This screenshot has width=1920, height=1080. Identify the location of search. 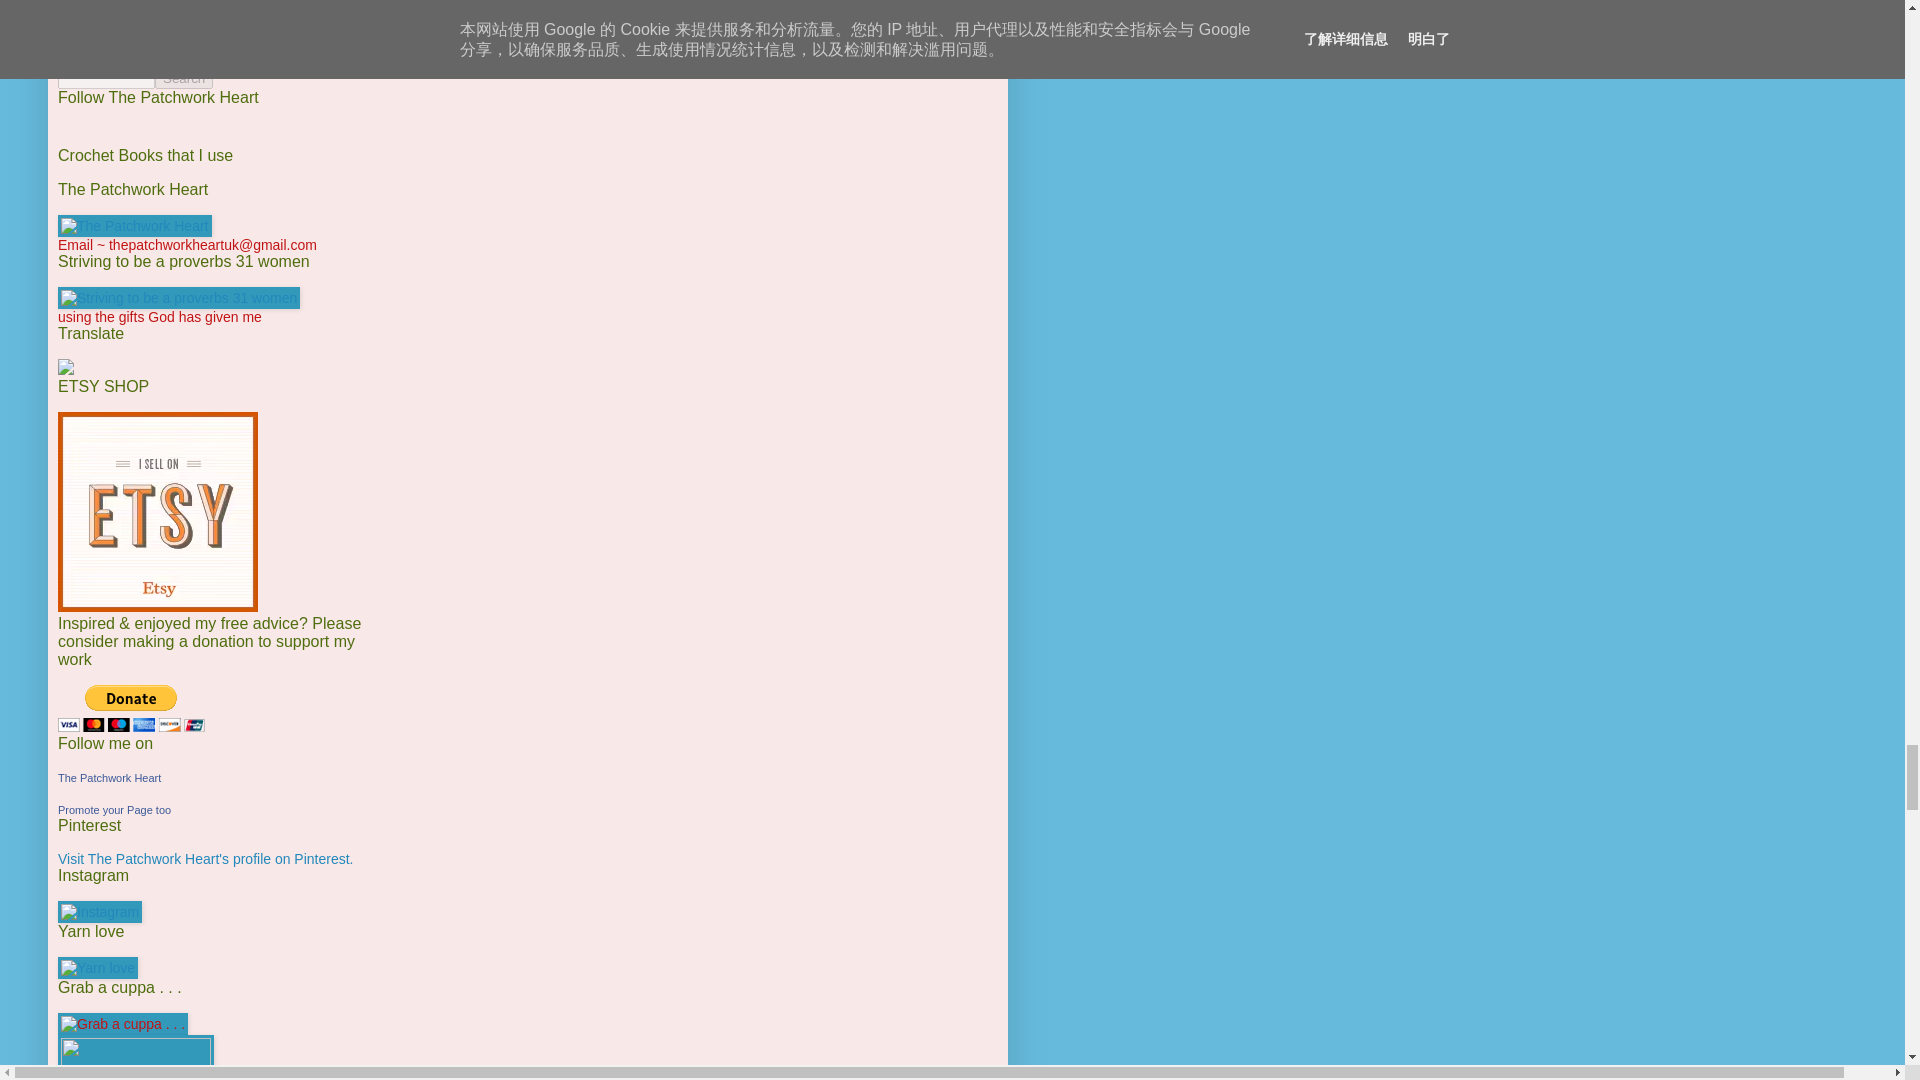
(184, 78).